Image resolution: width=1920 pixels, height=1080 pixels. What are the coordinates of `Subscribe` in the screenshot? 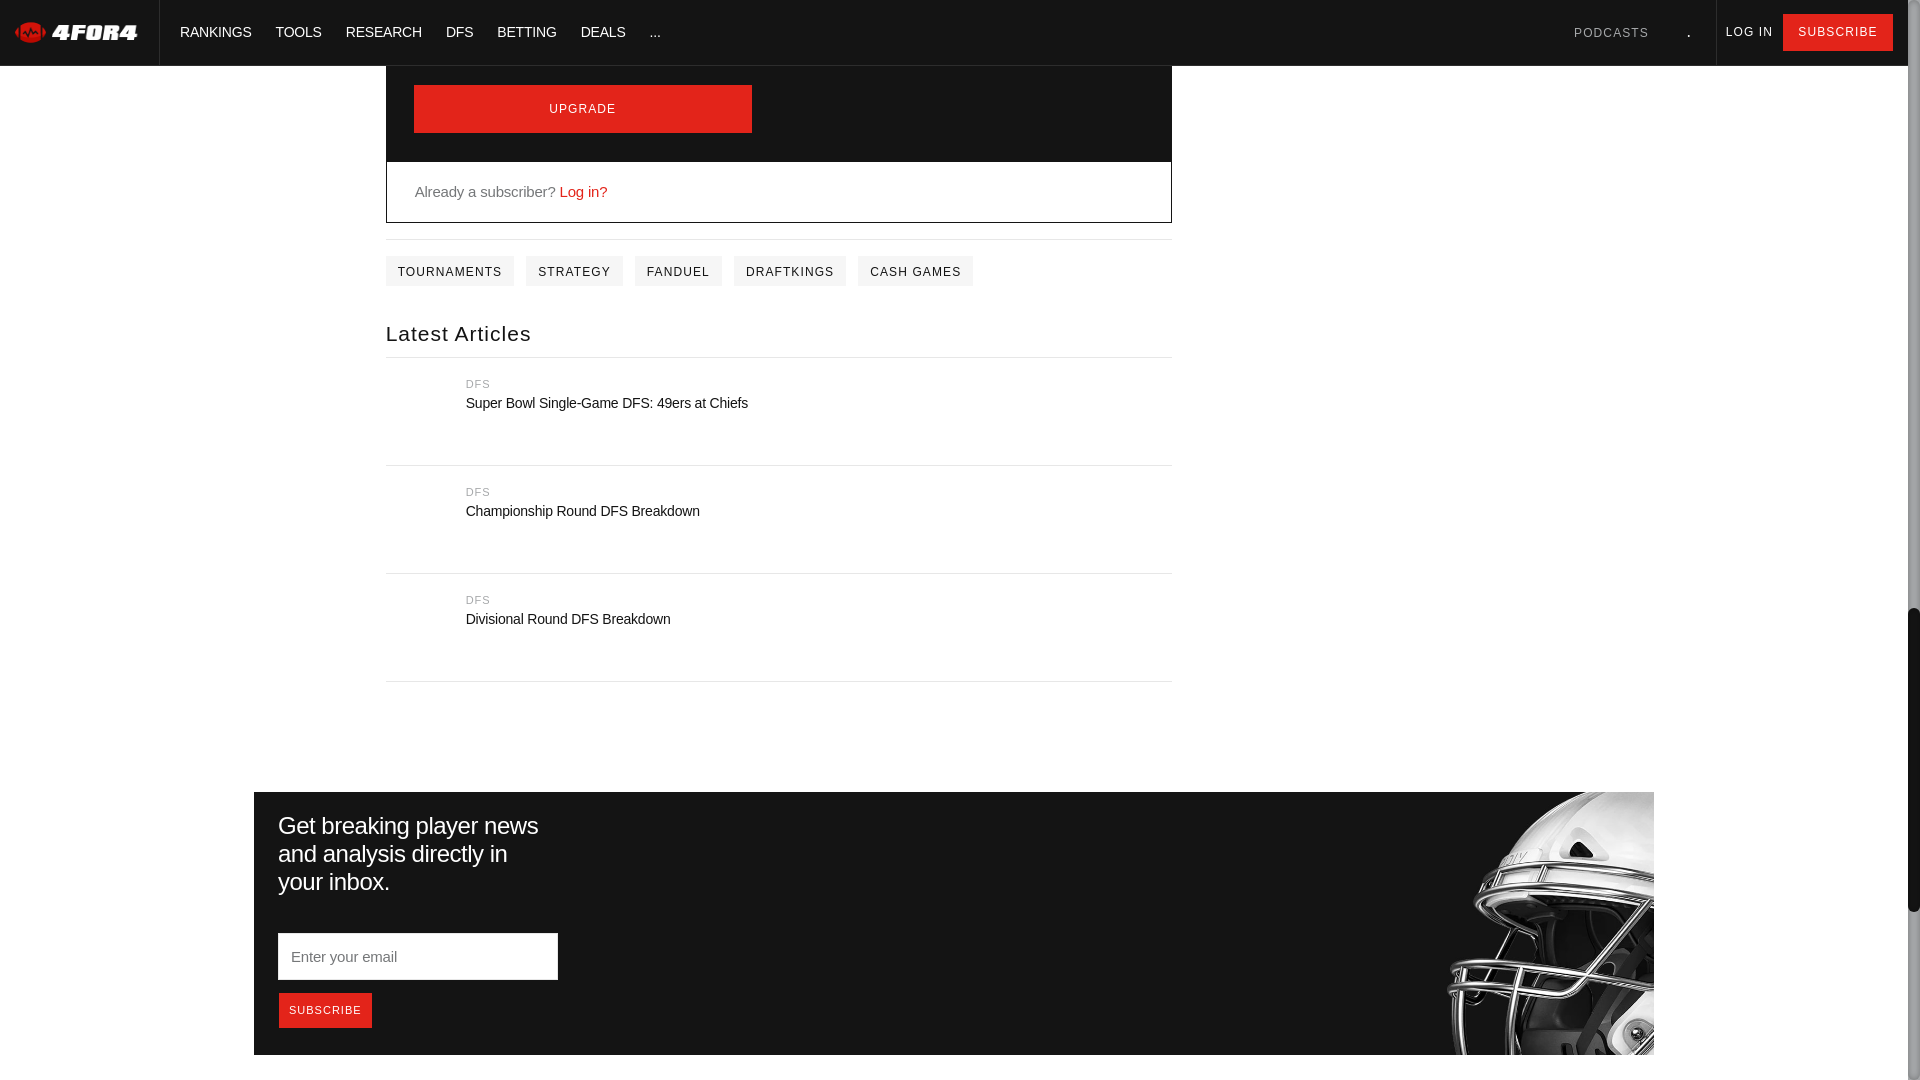 It's located at (325, 1010).